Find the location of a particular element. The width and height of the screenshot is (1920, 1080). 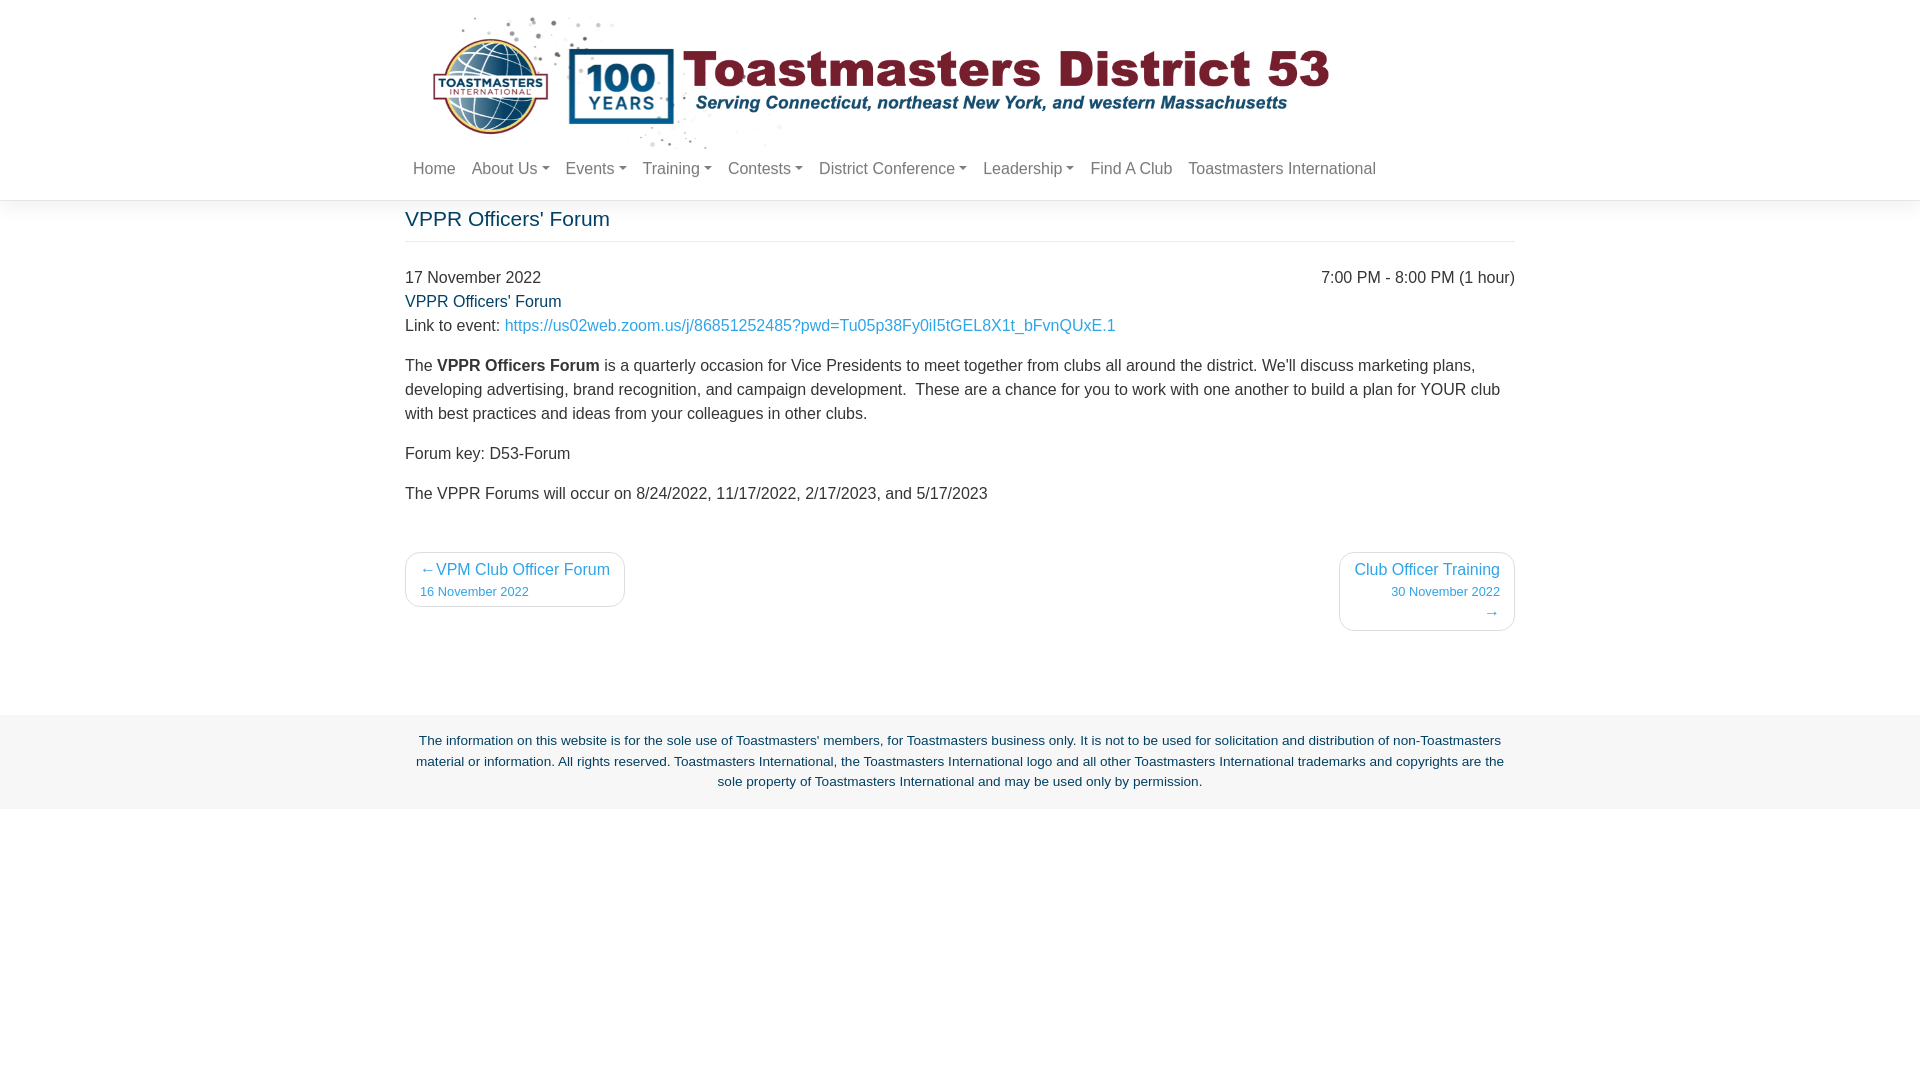

Events is located at coordinates (511, 169).